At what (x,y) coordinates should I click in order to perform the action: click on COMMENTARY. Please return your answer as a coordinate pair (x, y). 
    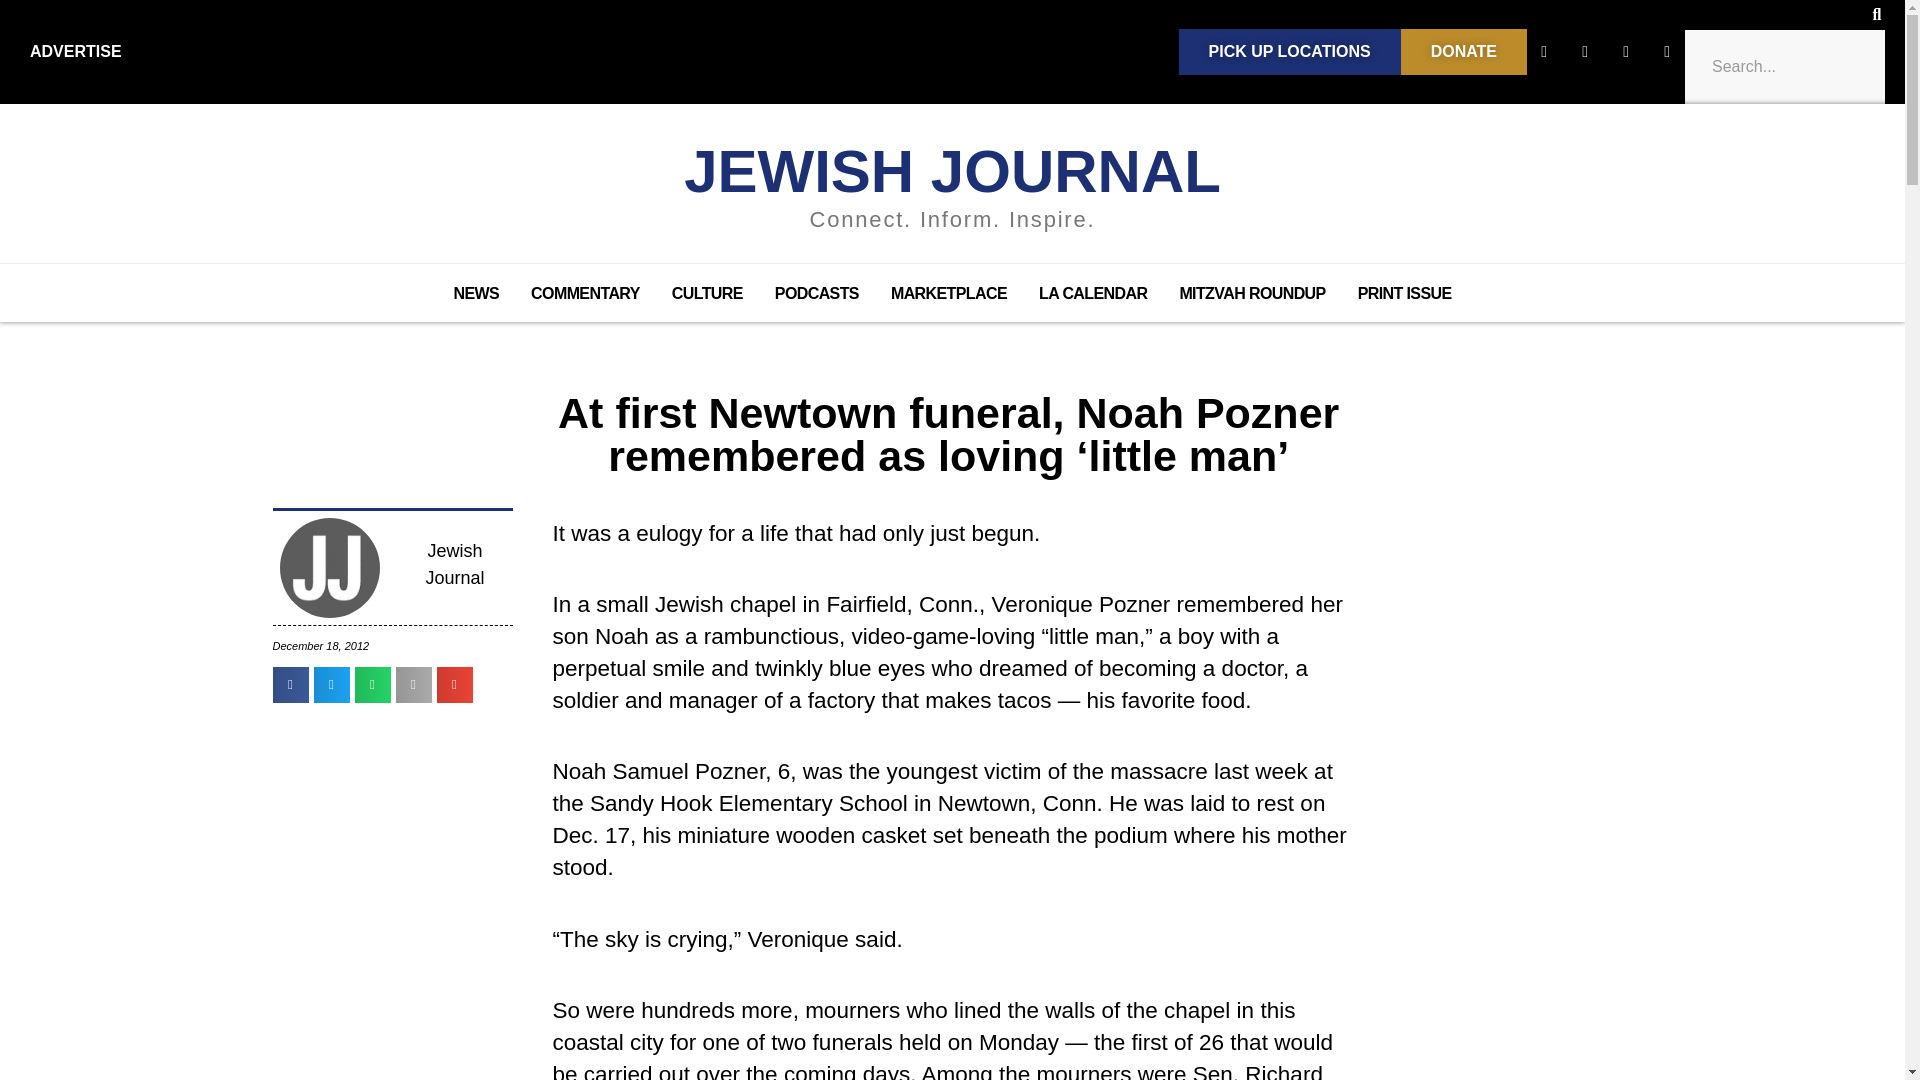
    Looking at the image, I should click on (585, 293).